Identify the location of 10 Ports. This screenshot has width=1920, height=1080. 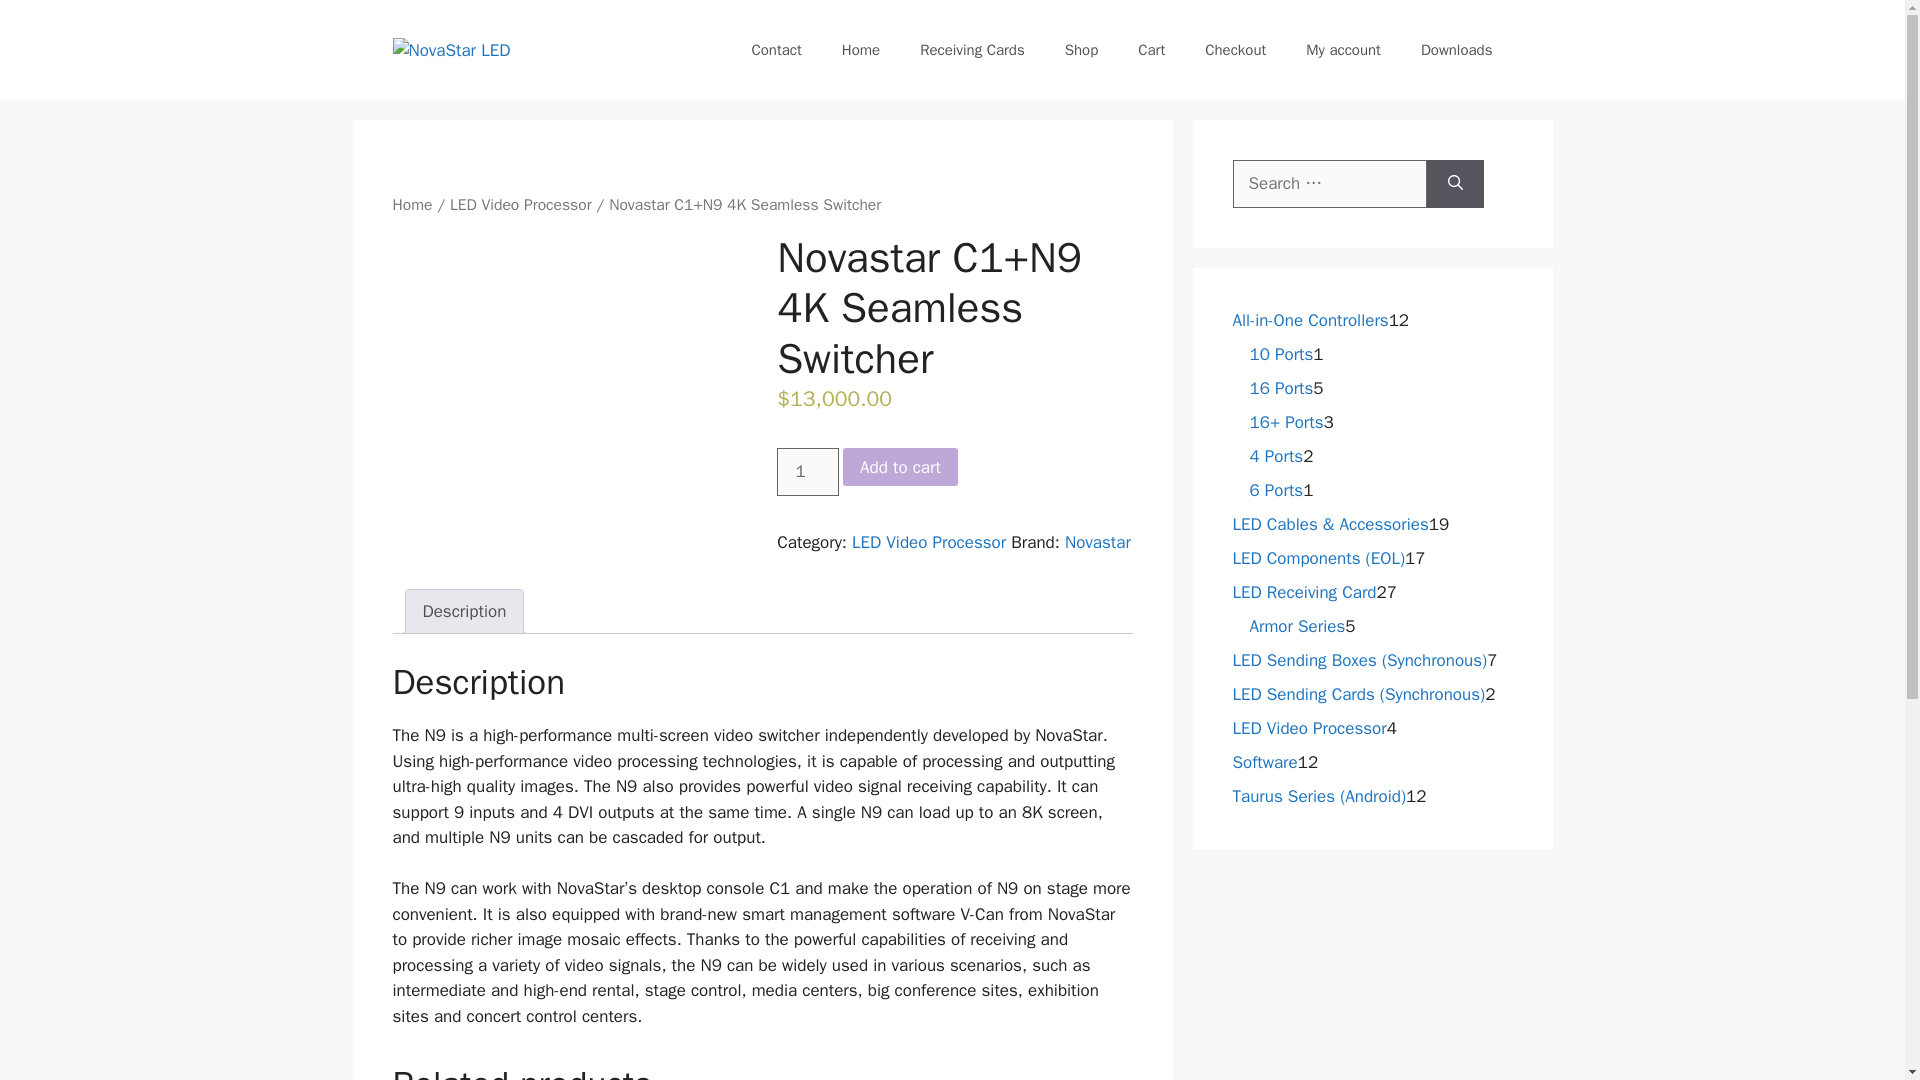
(1281, 354).